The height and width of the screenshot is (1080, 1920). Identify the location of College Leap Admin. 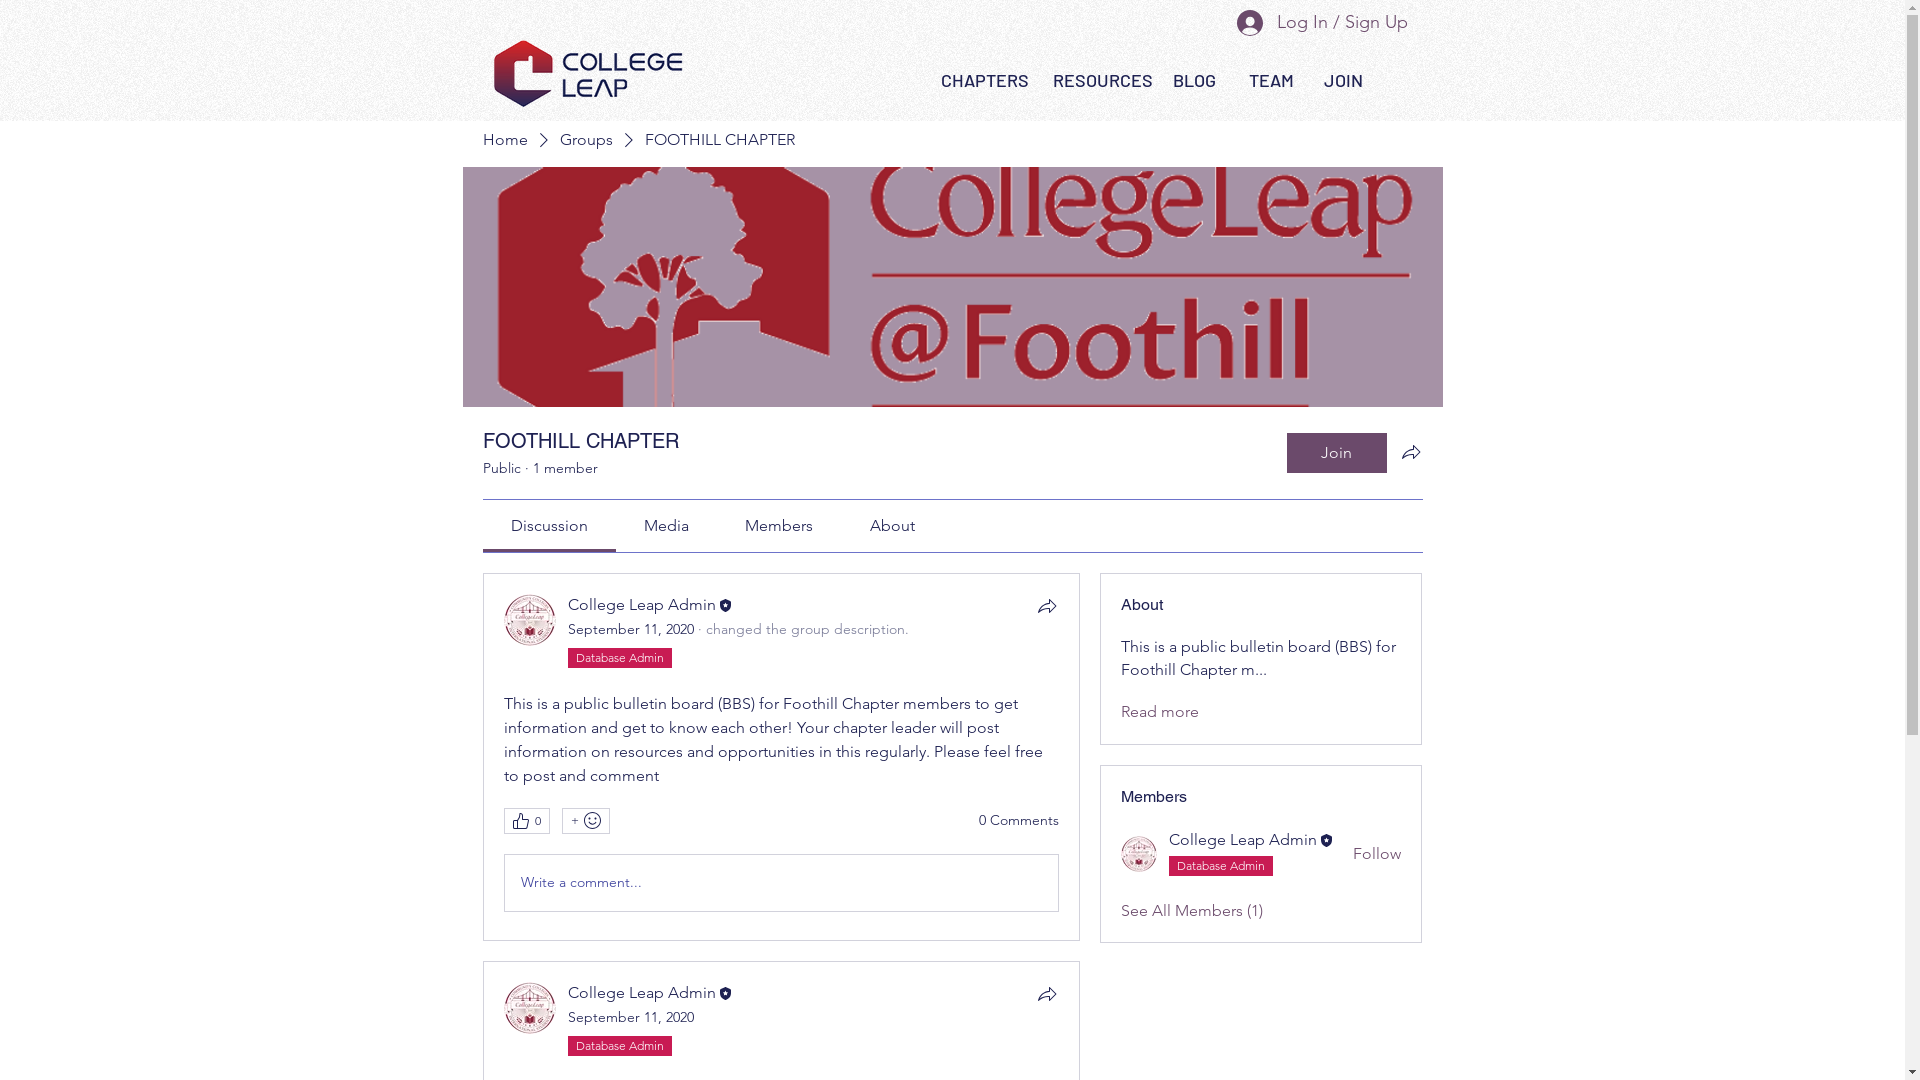
(642, 992).